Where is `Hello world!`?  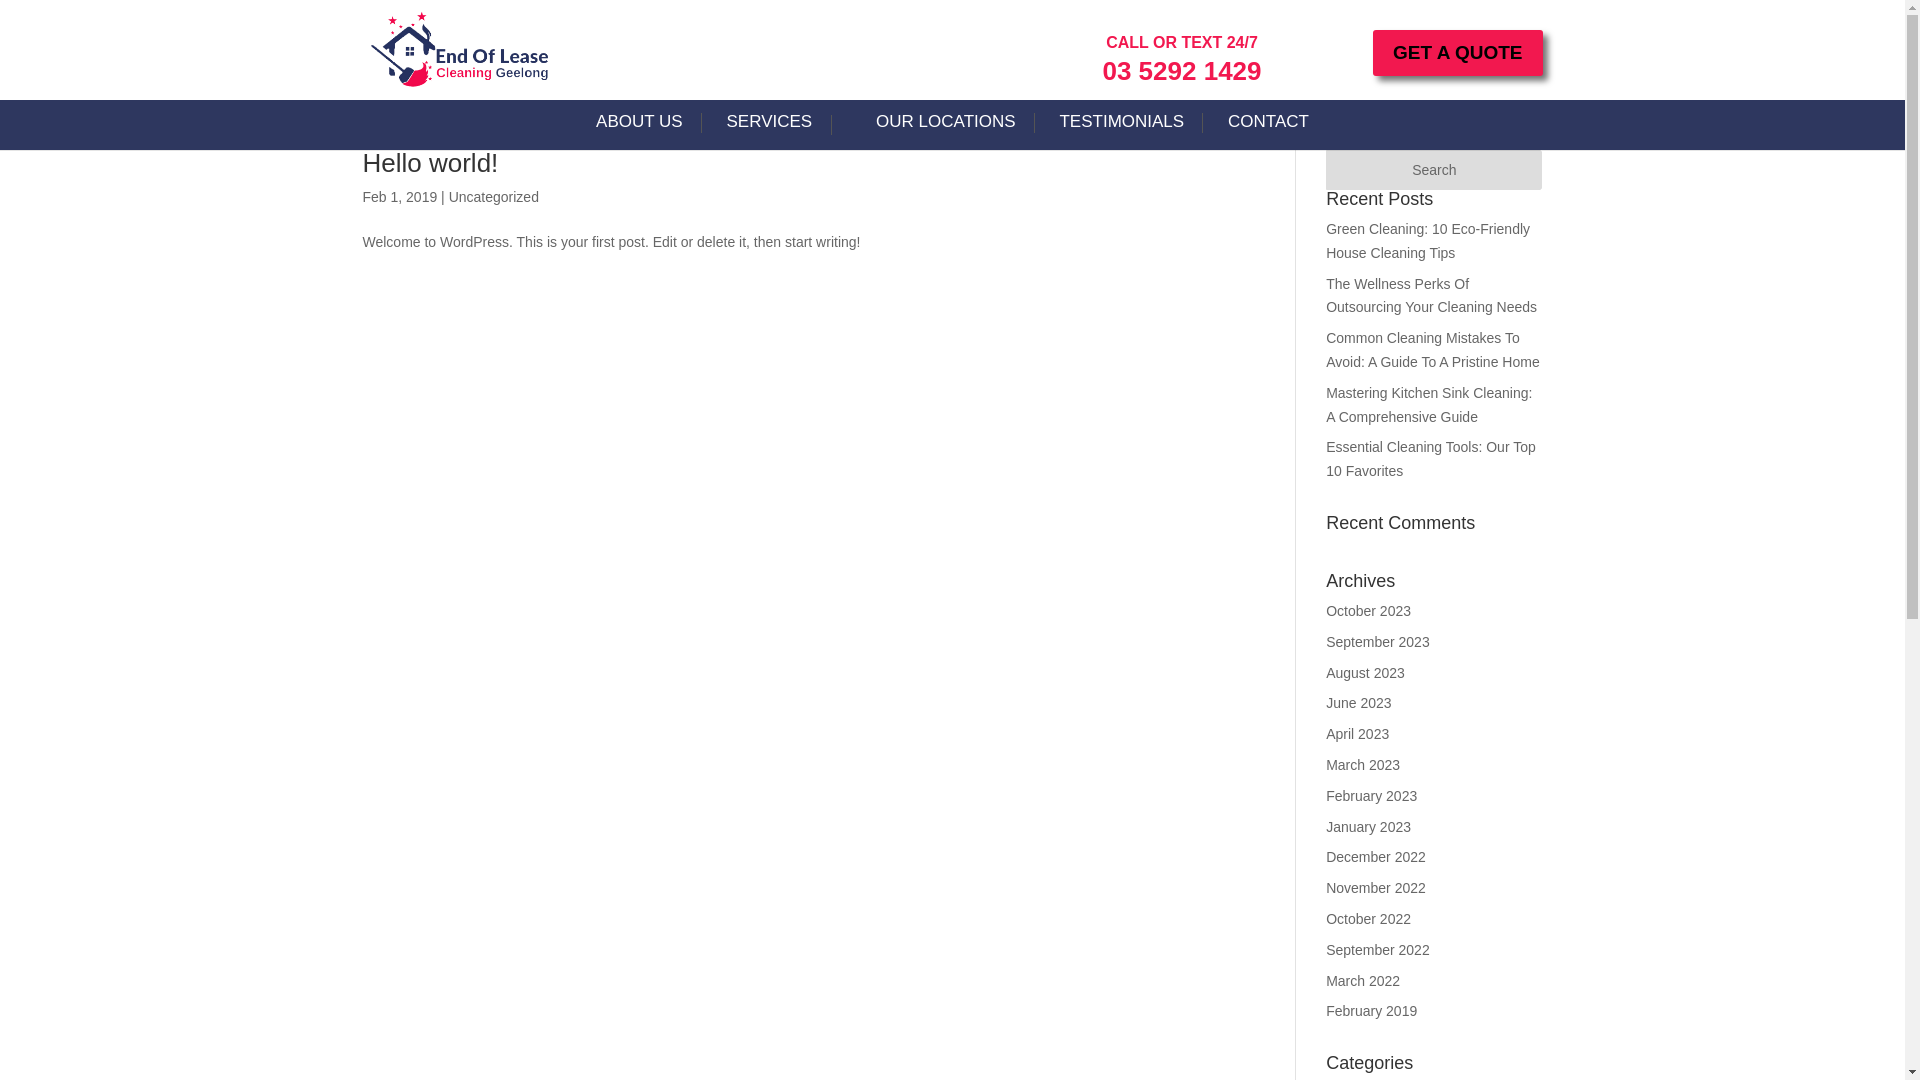
Hello world! is located at coordinates (430, 163).